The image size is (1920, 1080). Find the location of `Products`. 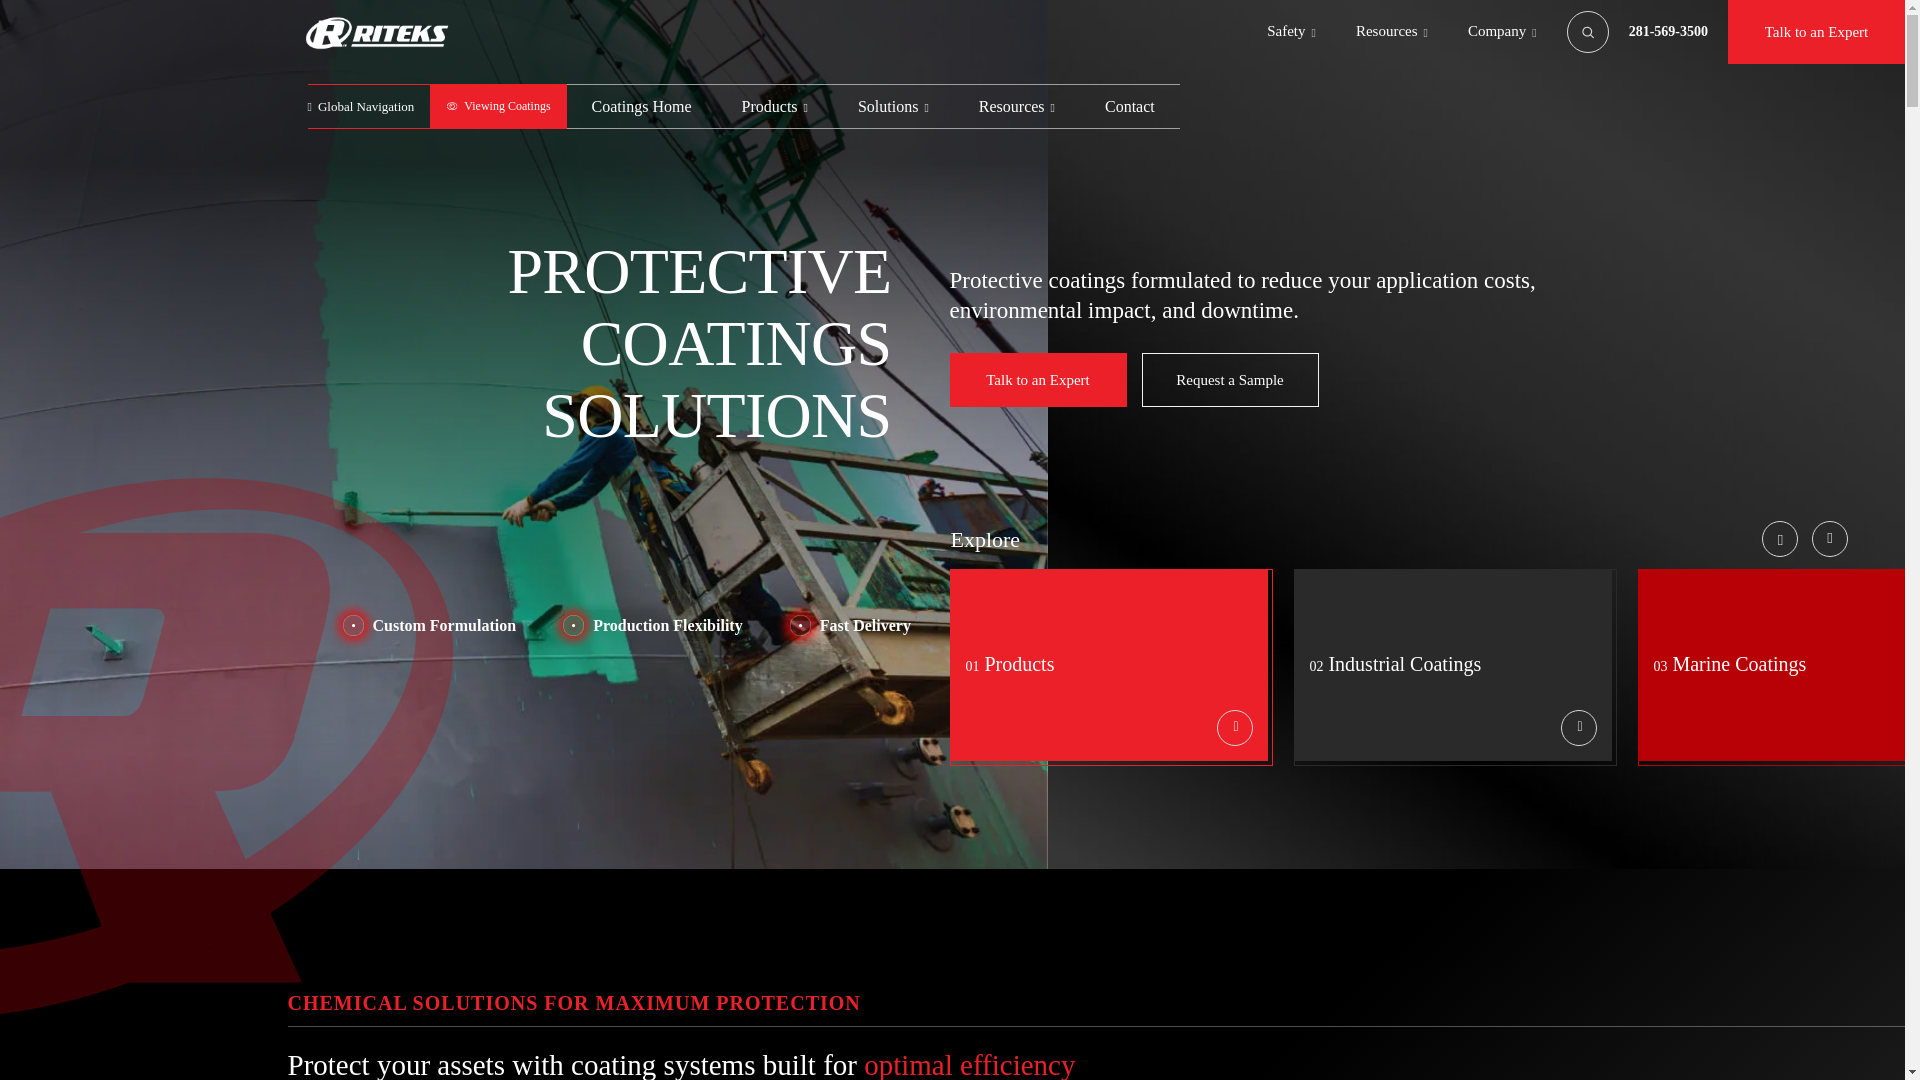

Products is located at coordinates (774, 106).